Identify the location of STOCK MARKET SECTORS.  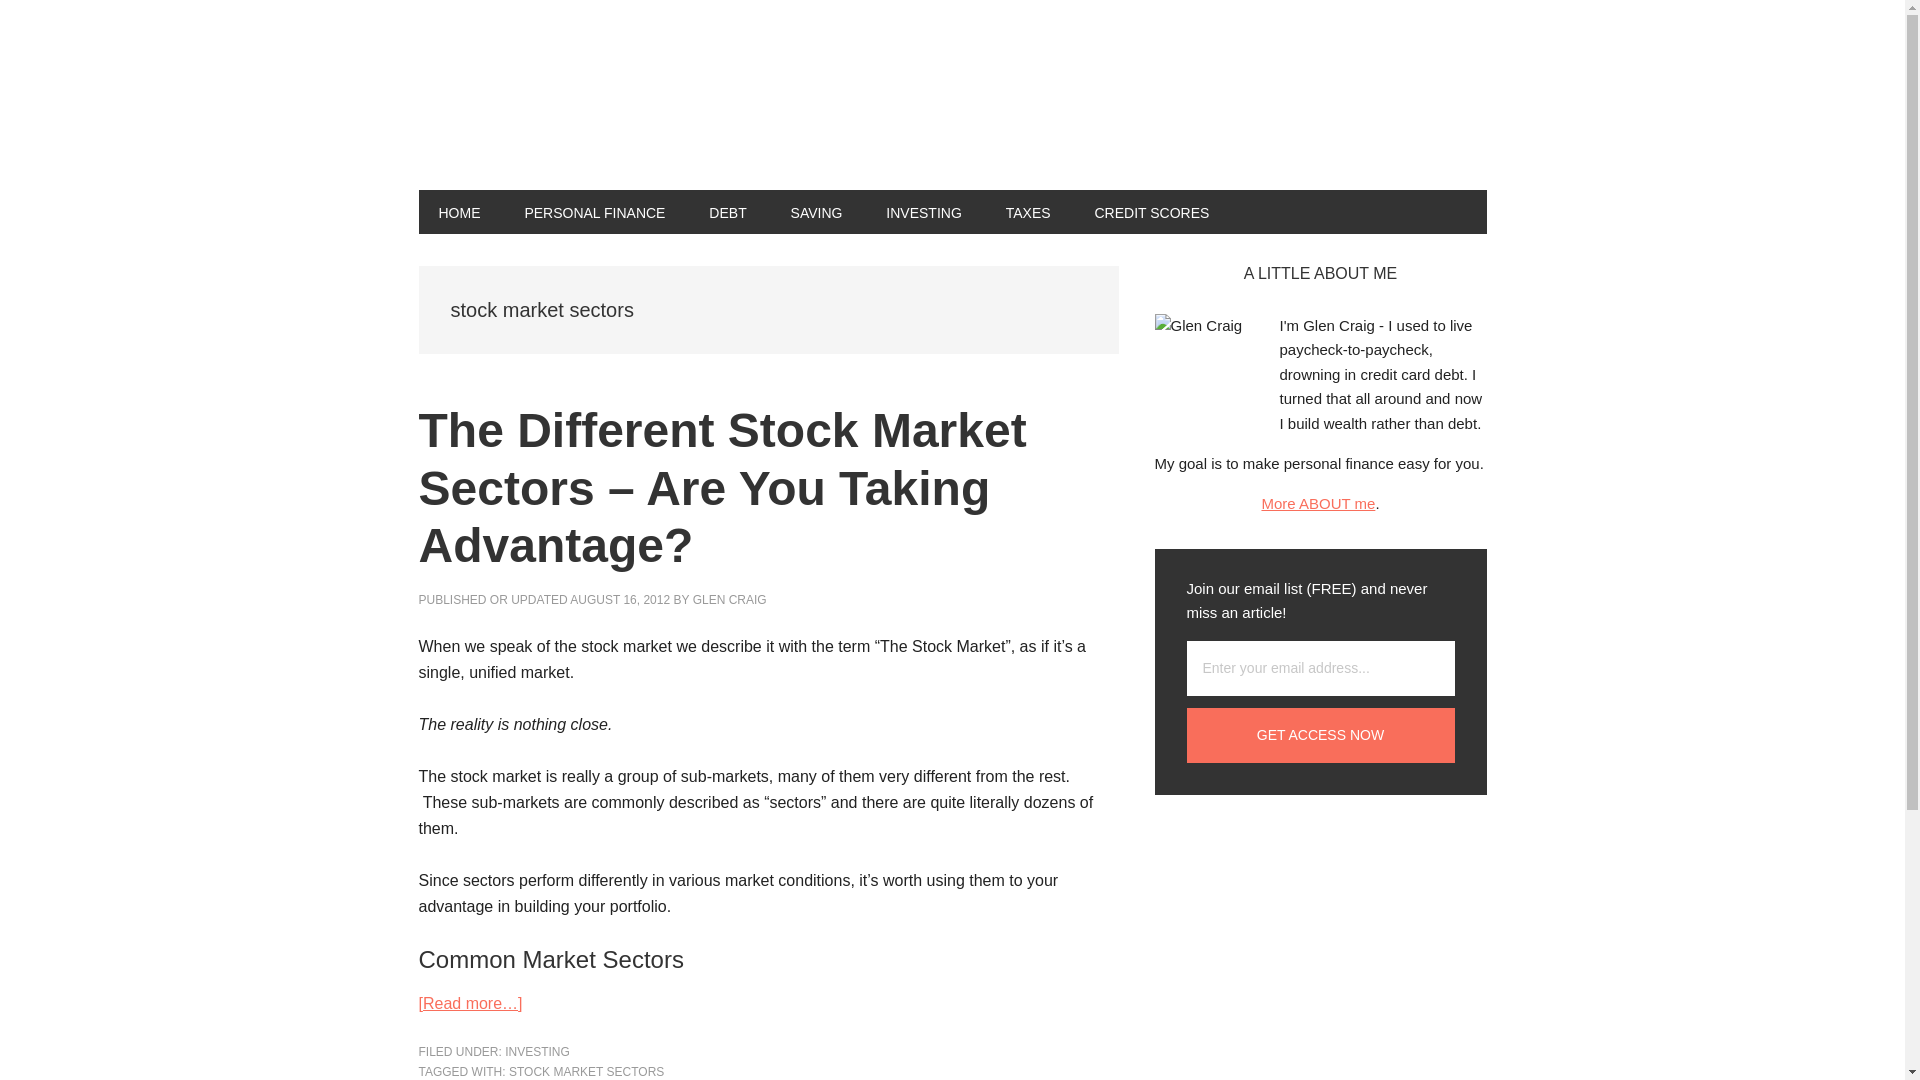
(586, 1071).